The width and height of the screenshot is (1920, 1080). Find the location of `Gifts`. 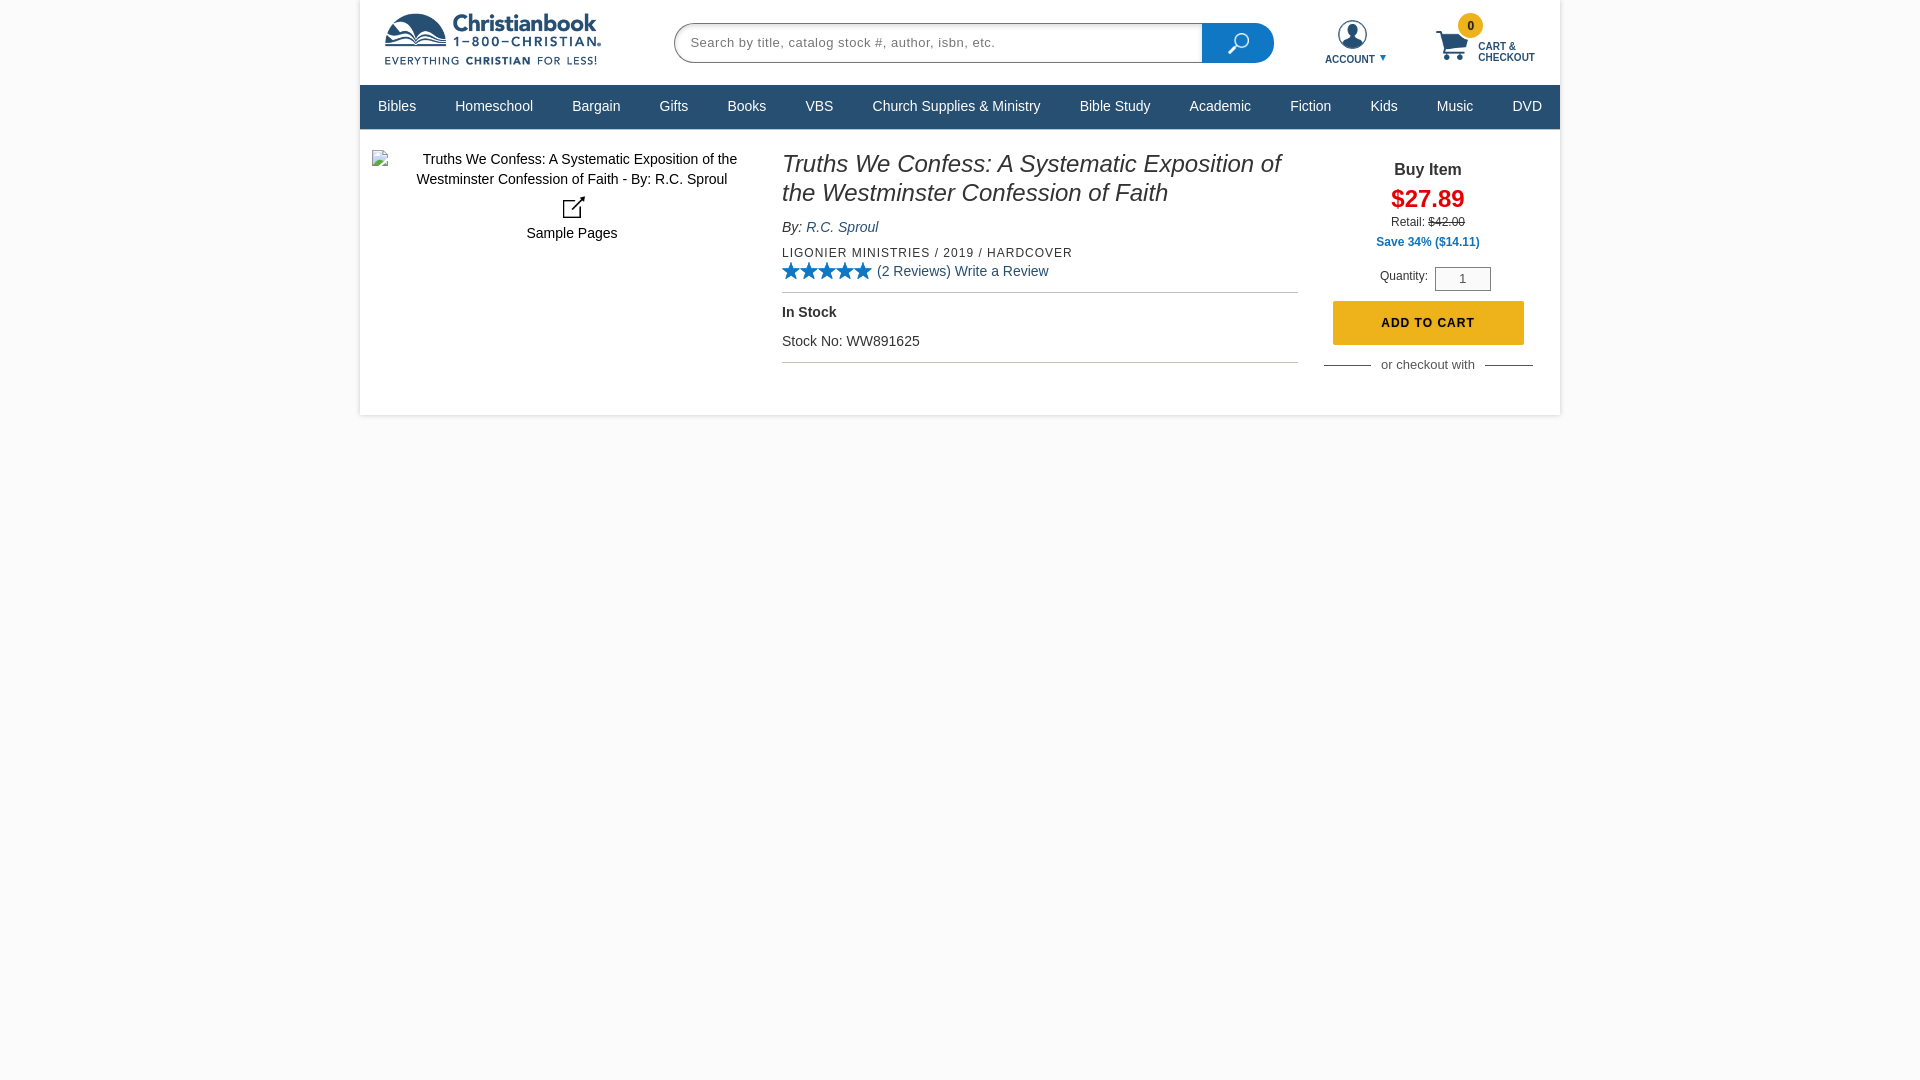

Gifts is located at coordinates (674, 105).